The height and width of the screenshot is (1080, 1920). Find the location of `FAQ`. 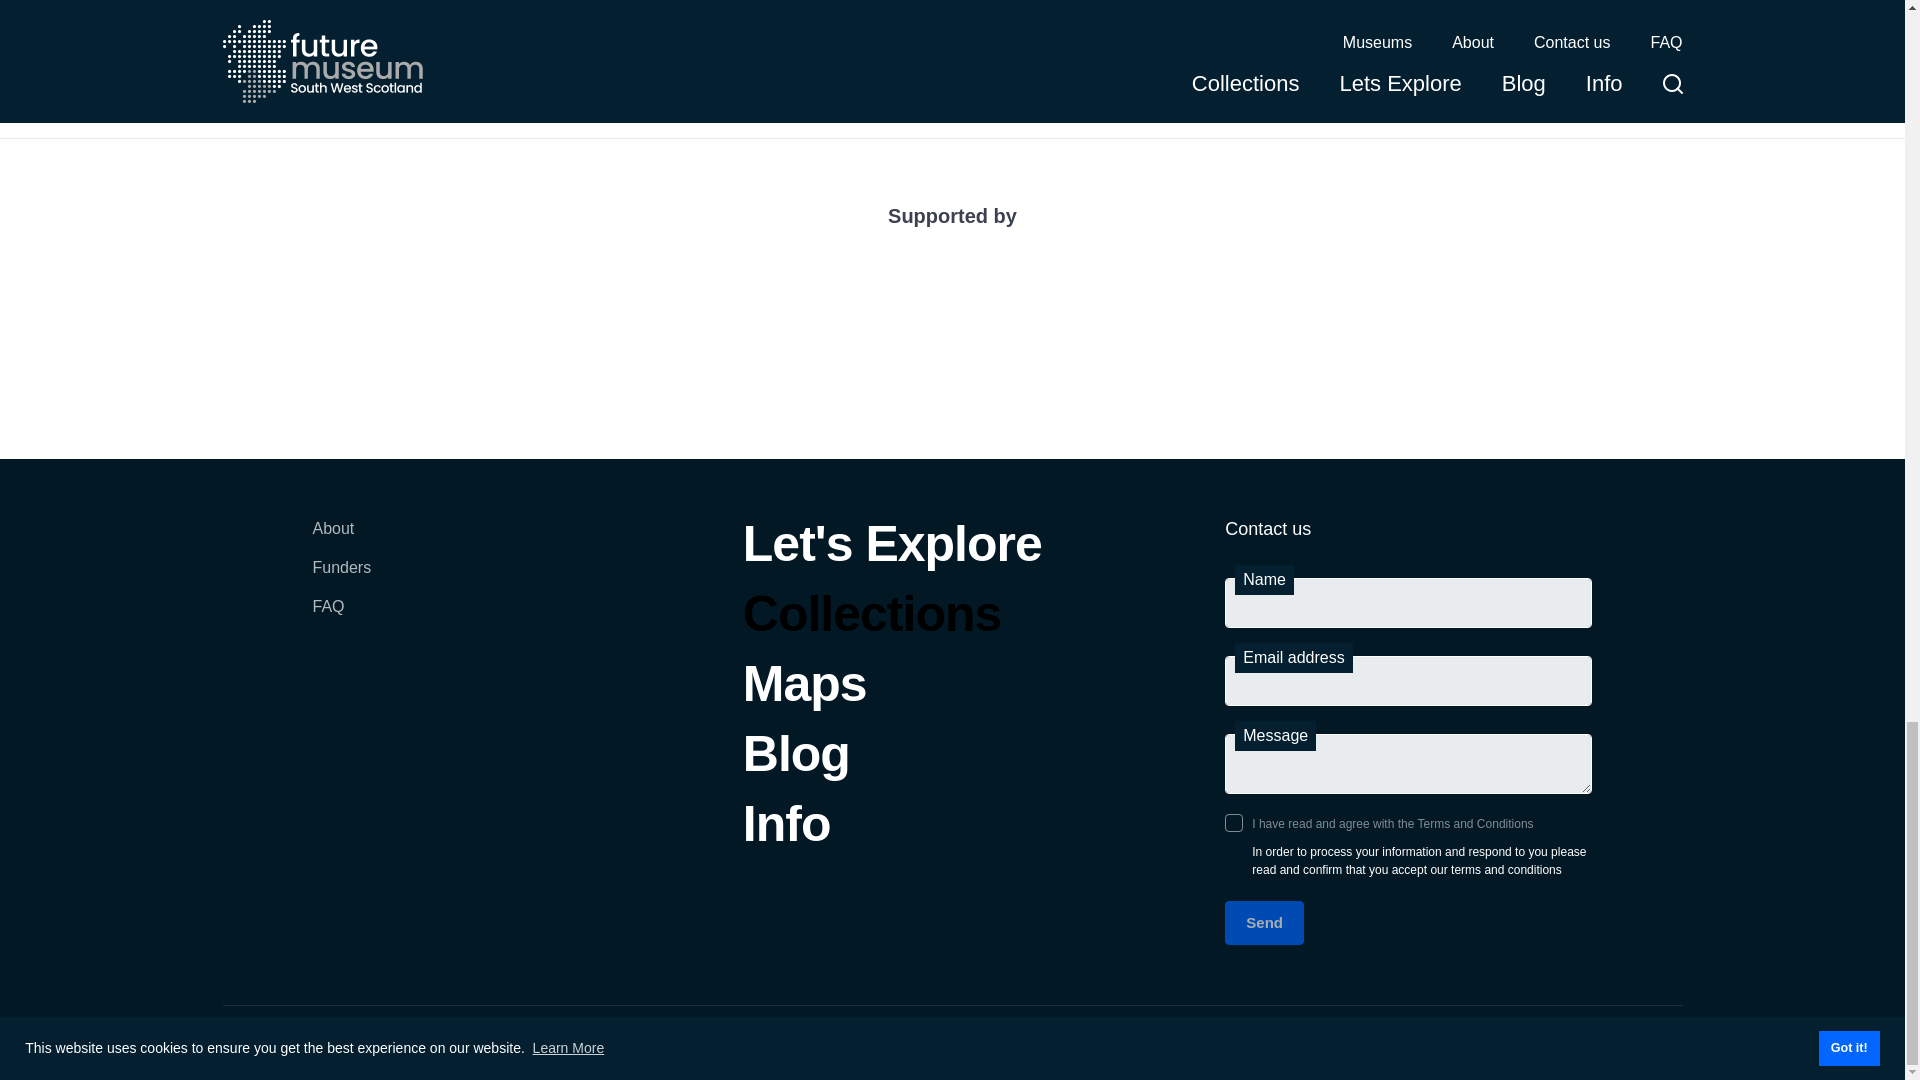

FAQ is located at coordinates (340, 616).